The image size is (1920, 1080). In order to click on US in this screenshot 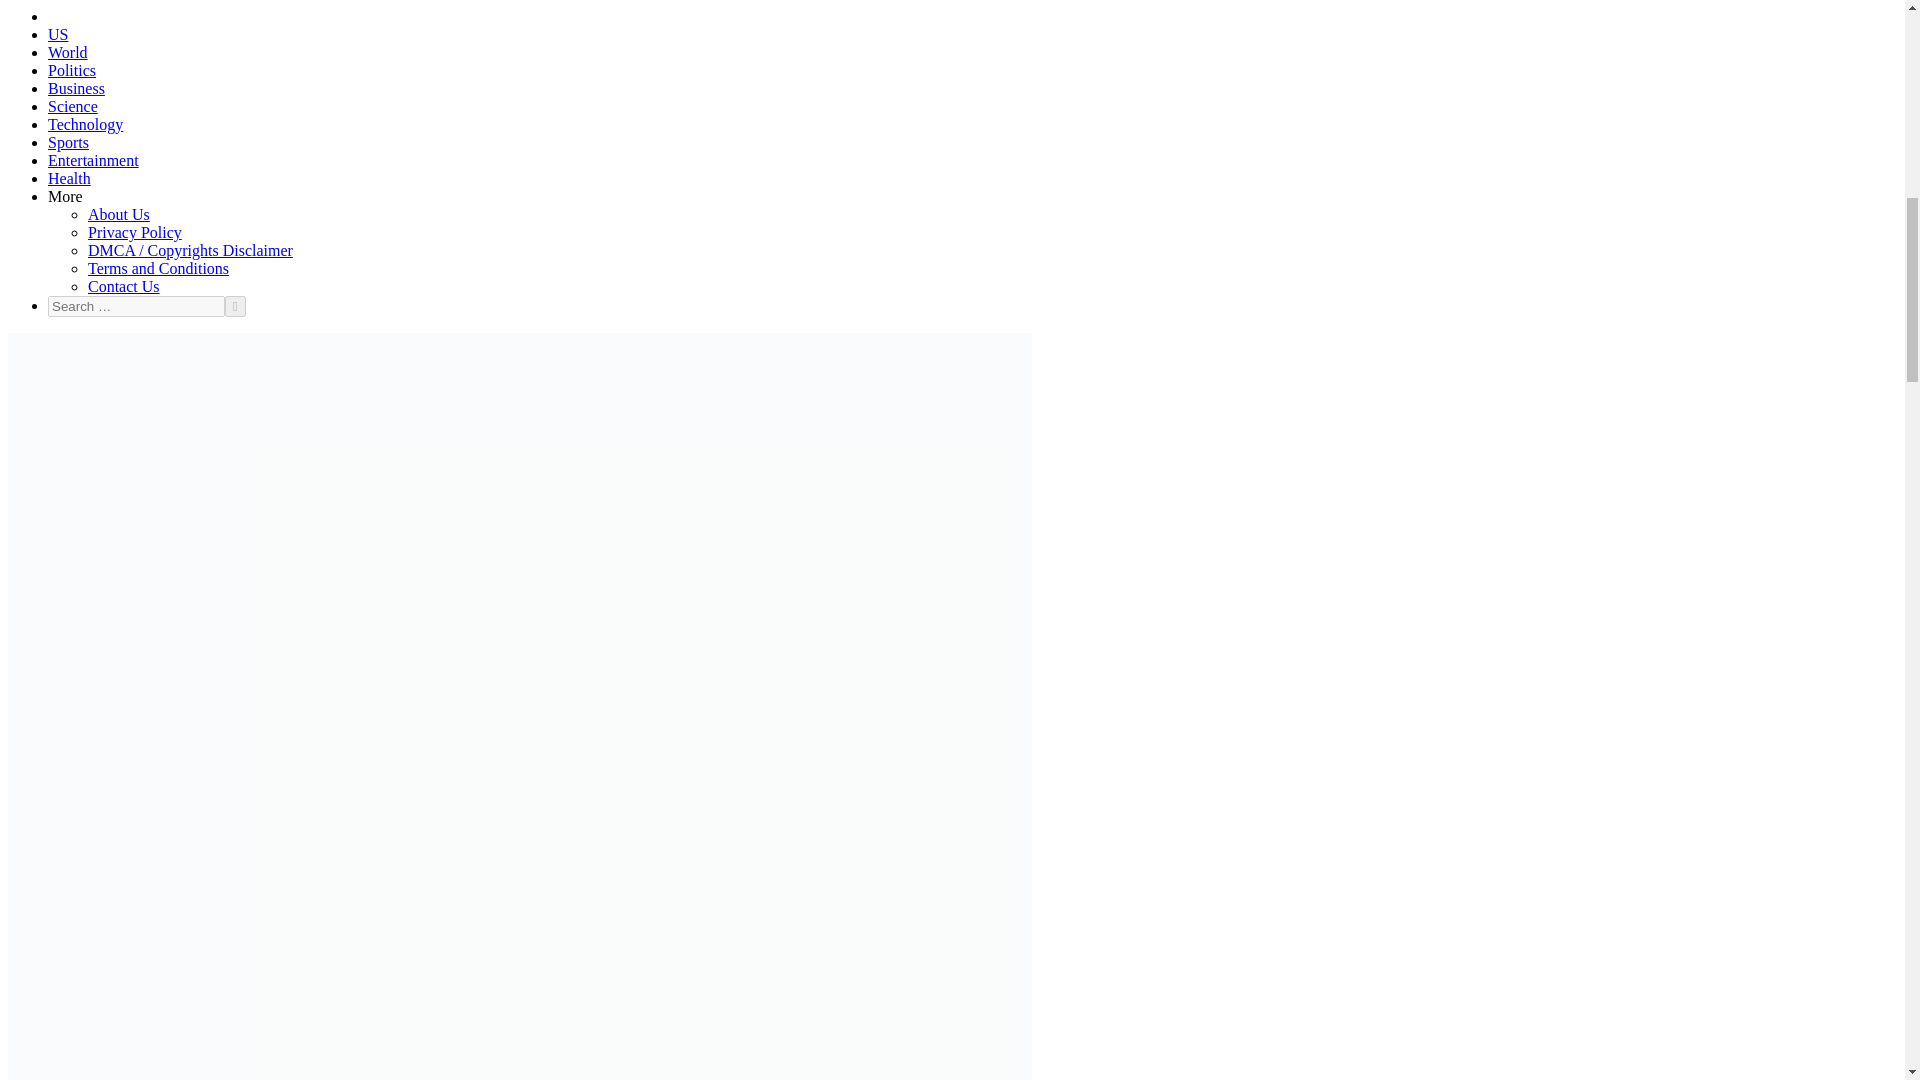, I will do `click(58, 34)`.